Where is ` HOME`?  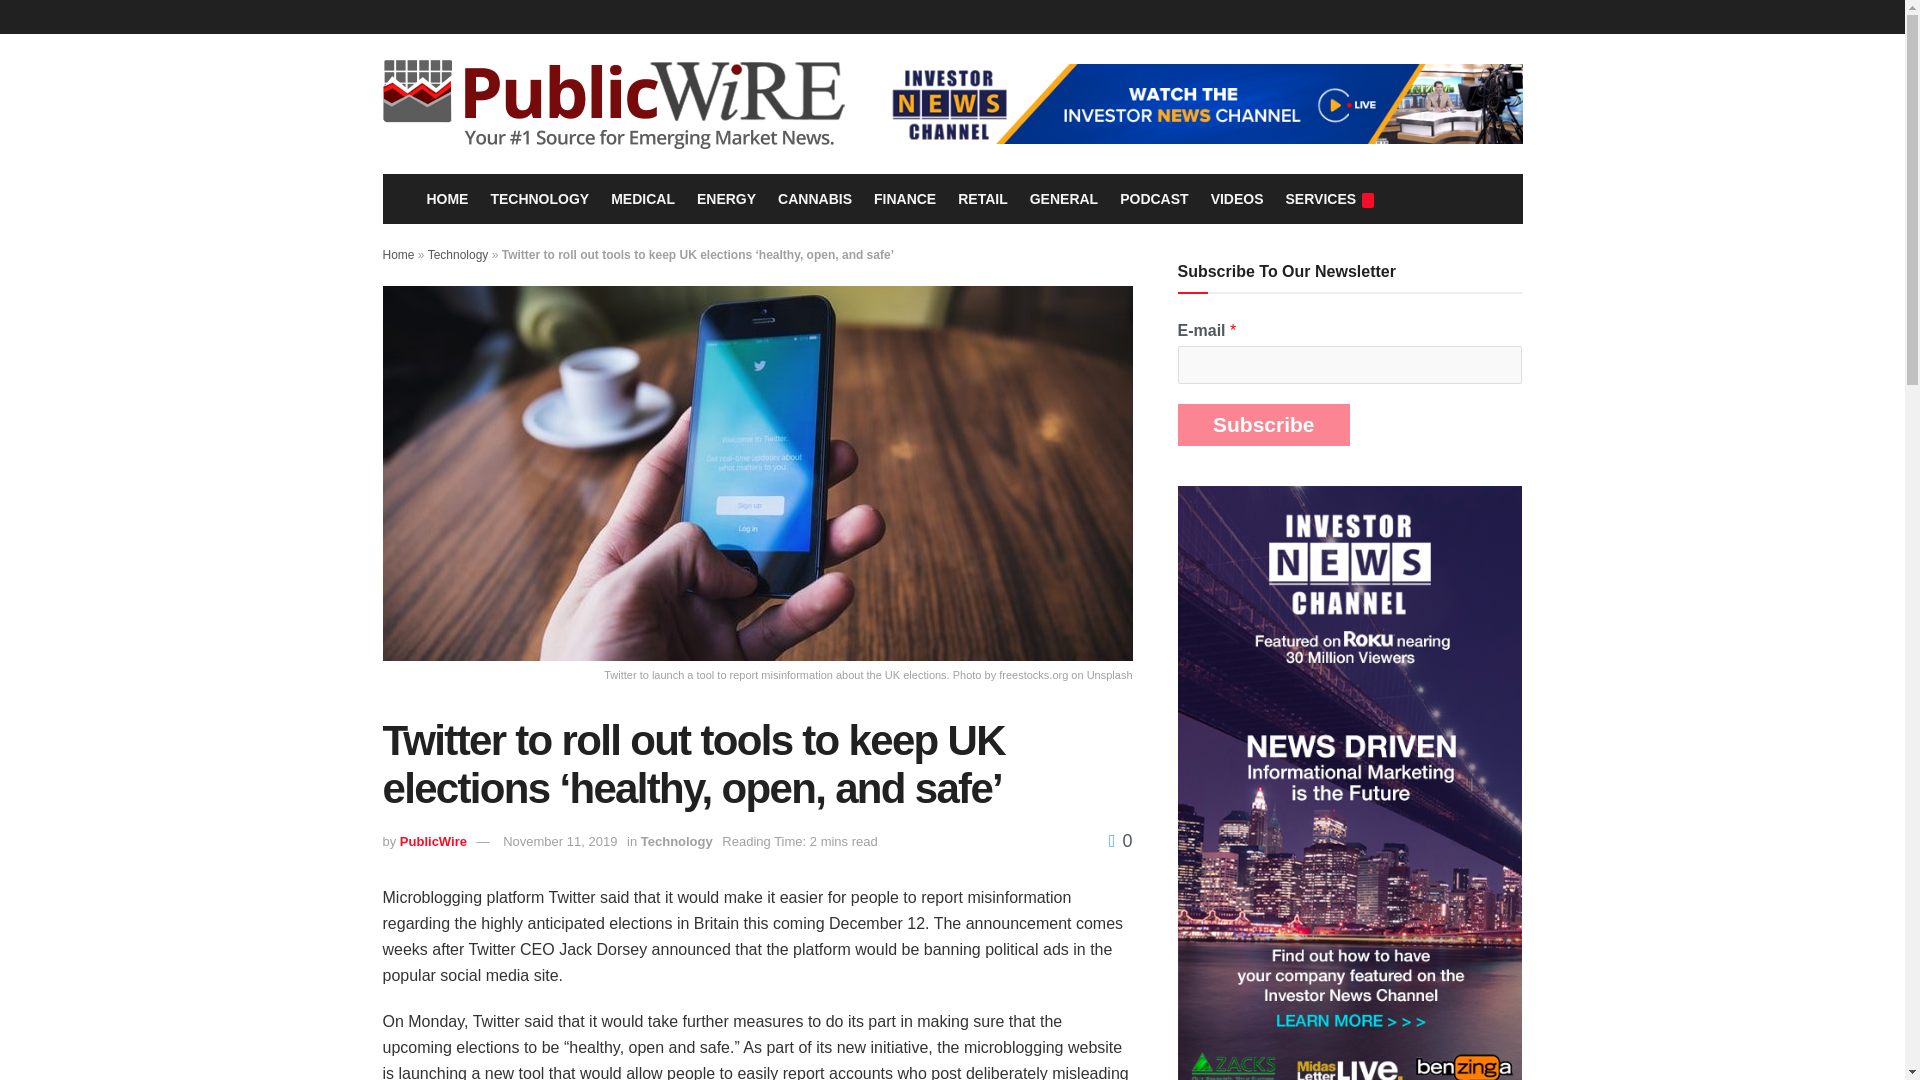
 HOME is located at coordinates (445, 198).